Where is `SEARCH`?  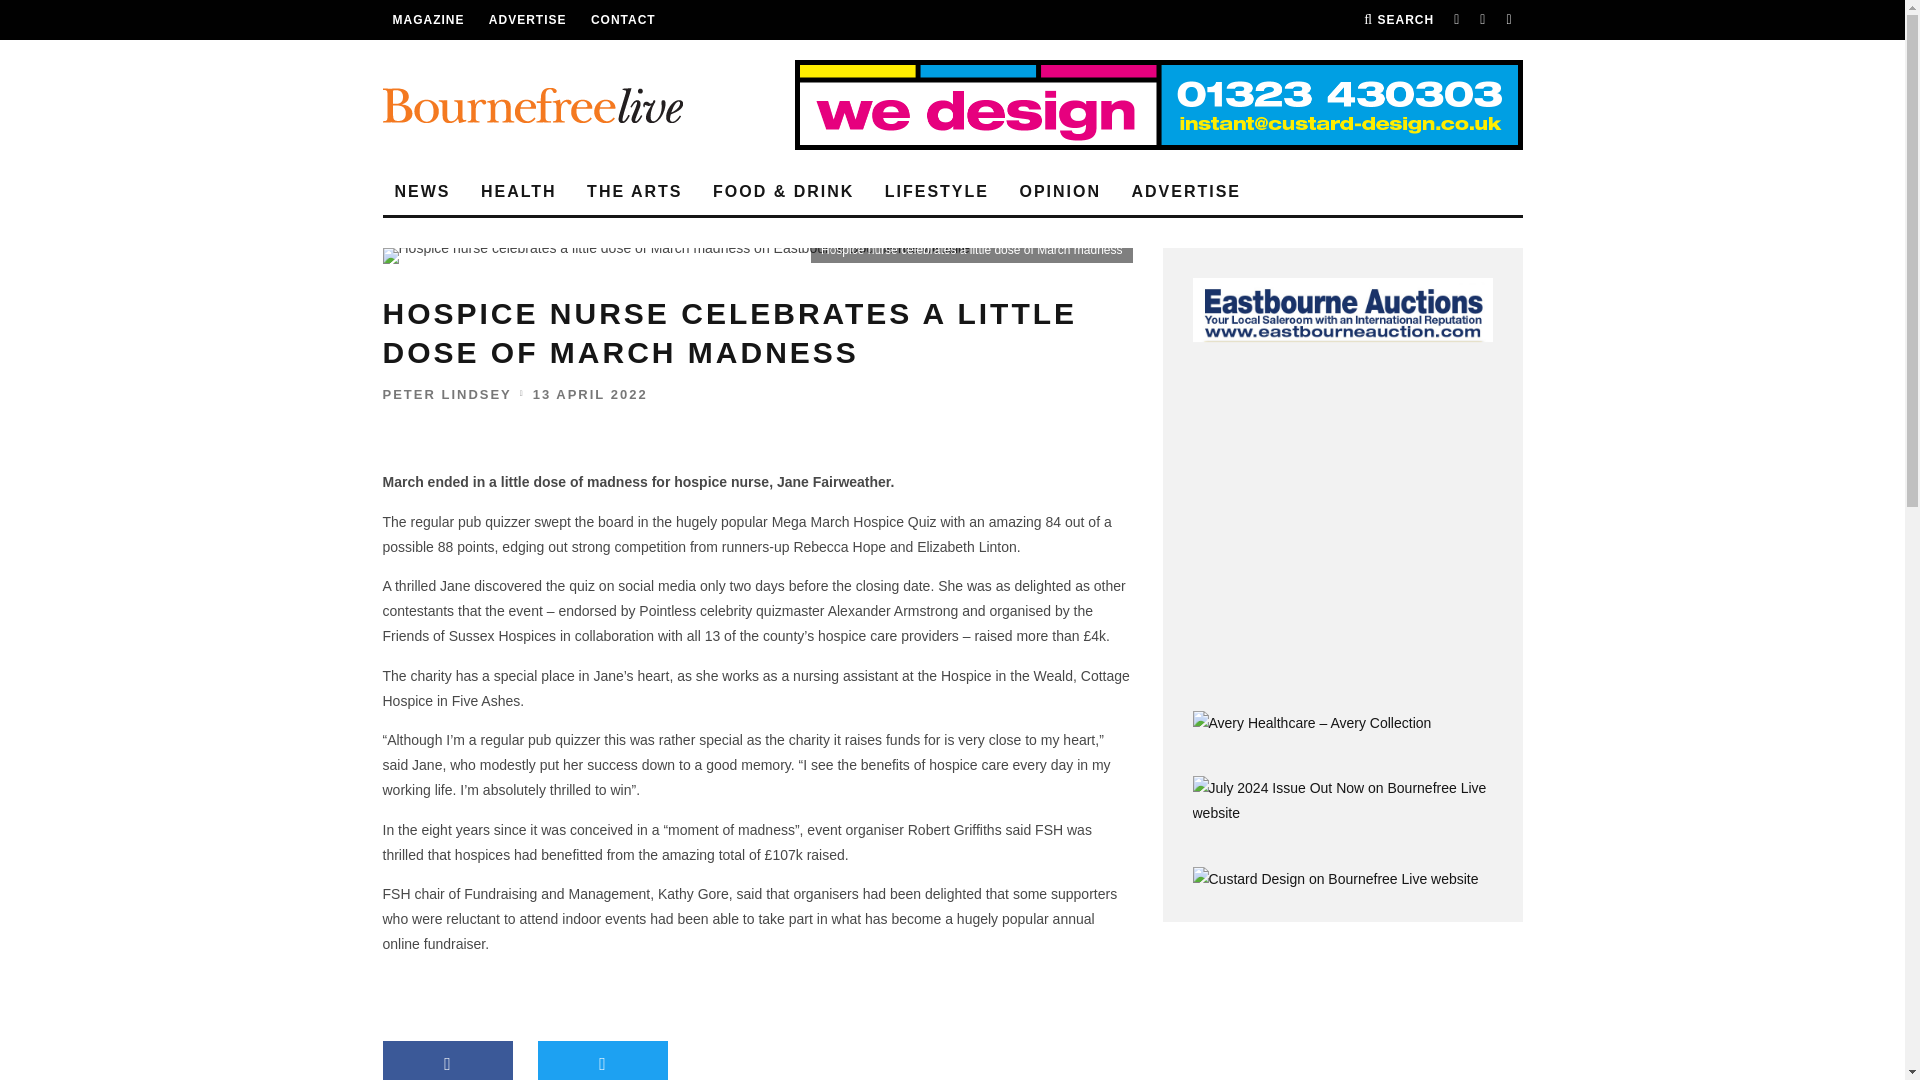
SEARCH is located at coordinates (1398, 20).